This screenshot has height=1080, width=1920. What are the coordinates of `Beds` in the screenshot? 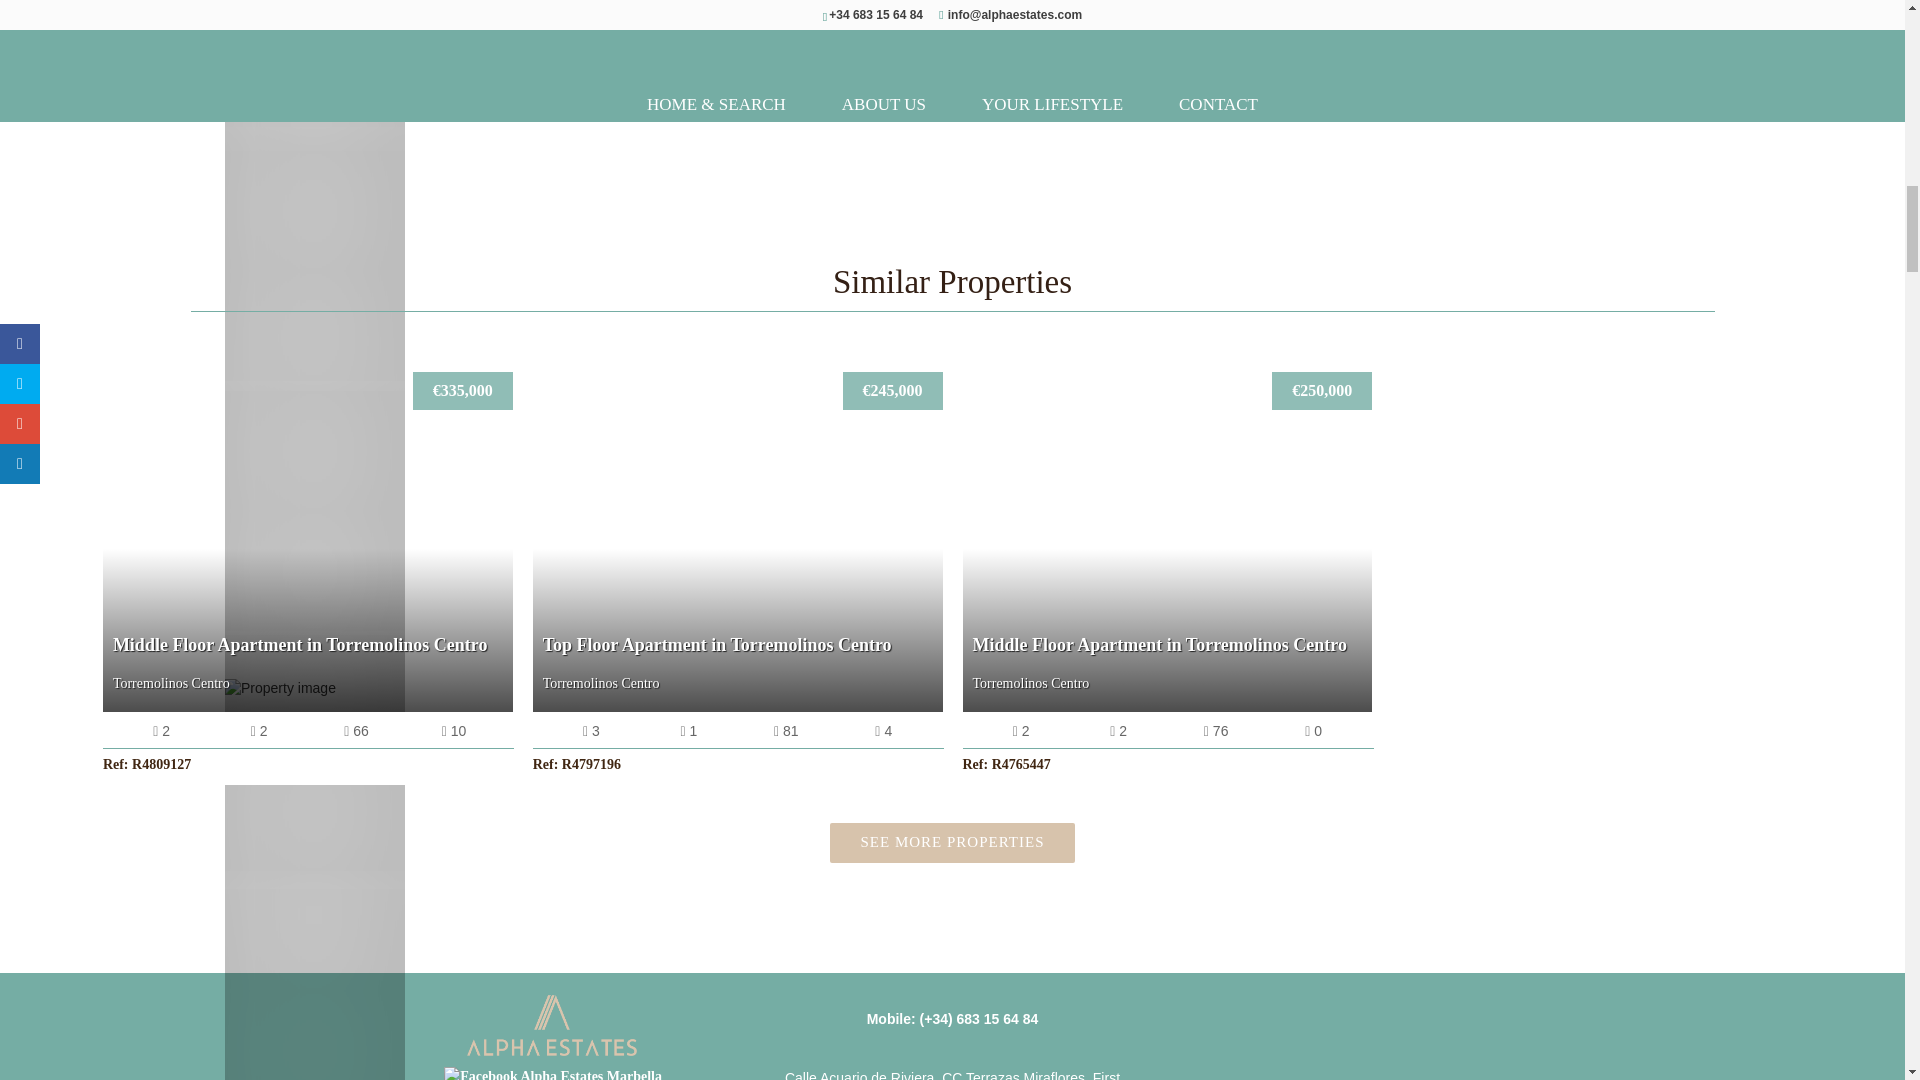 It's located at (161, 732).